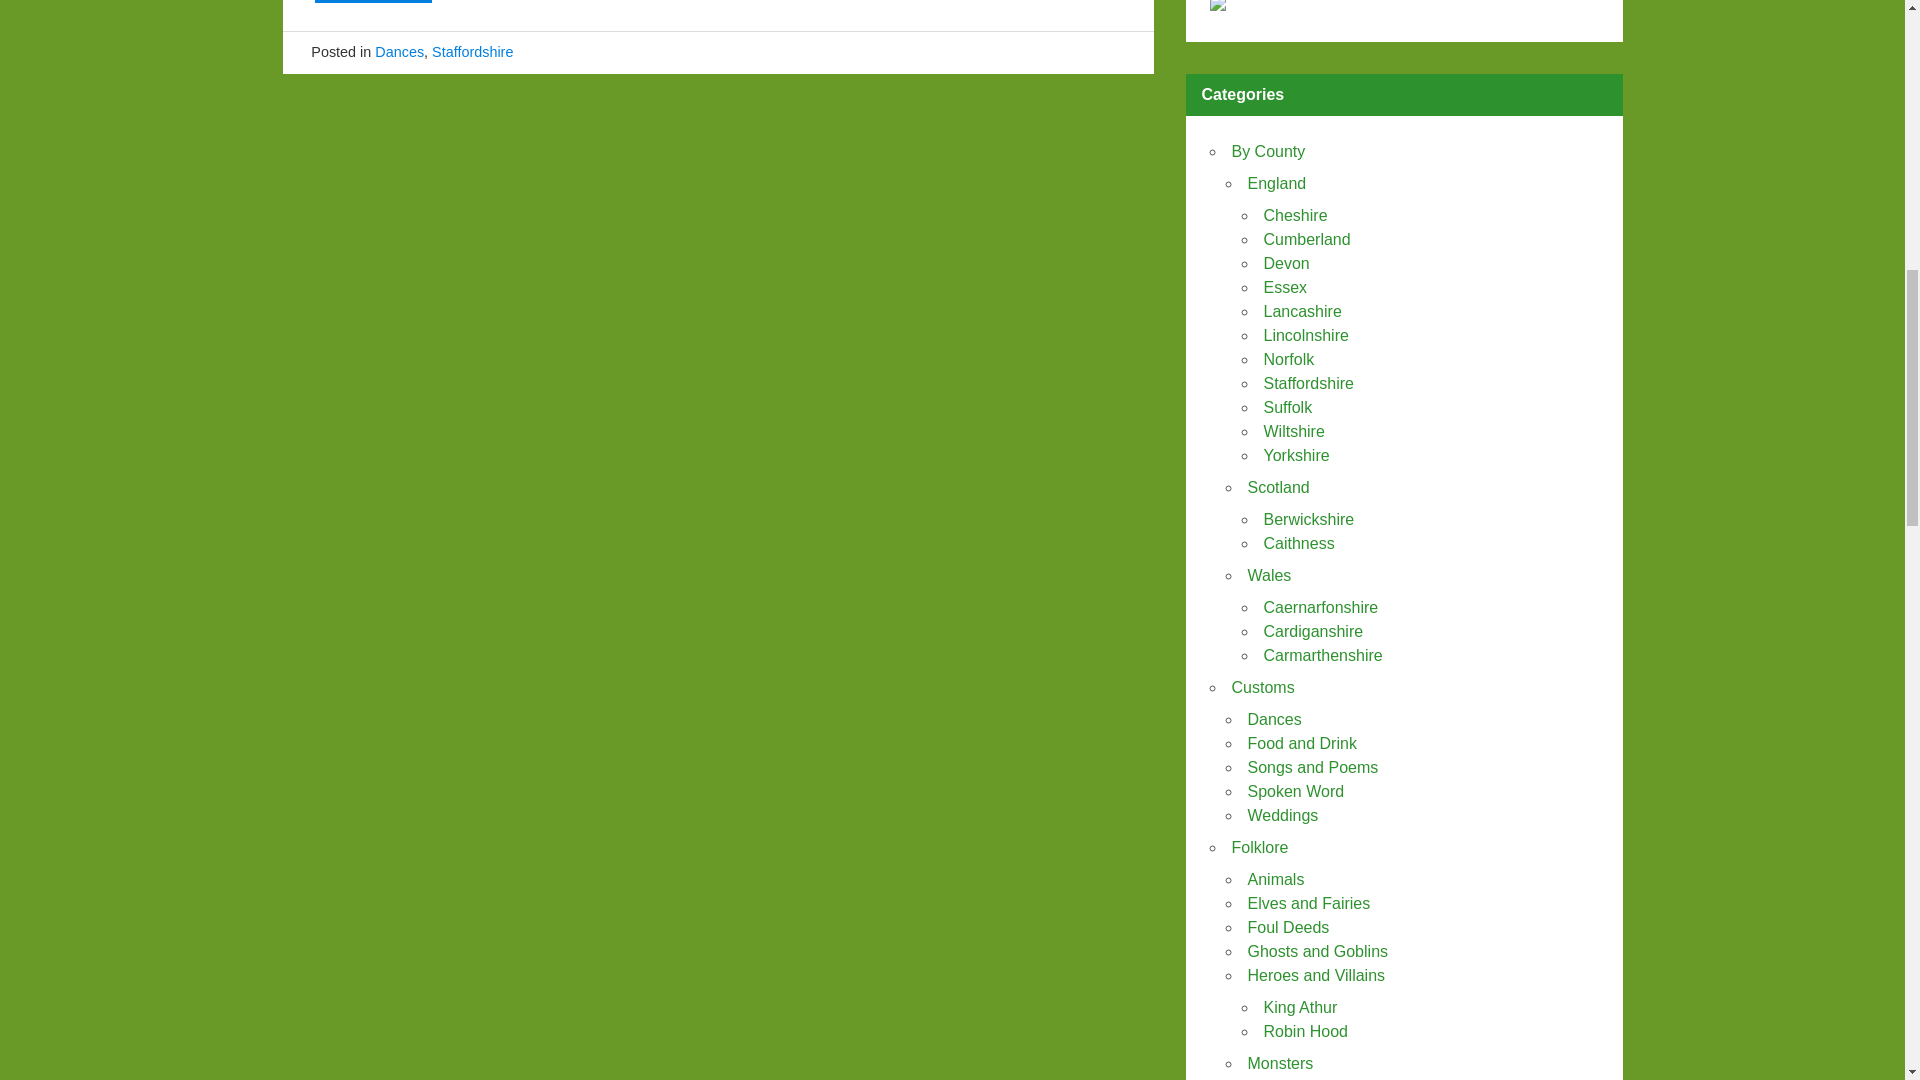  Describe the element at coordinates (1270, 576) in the screenshot. I see `Wales` at that location.